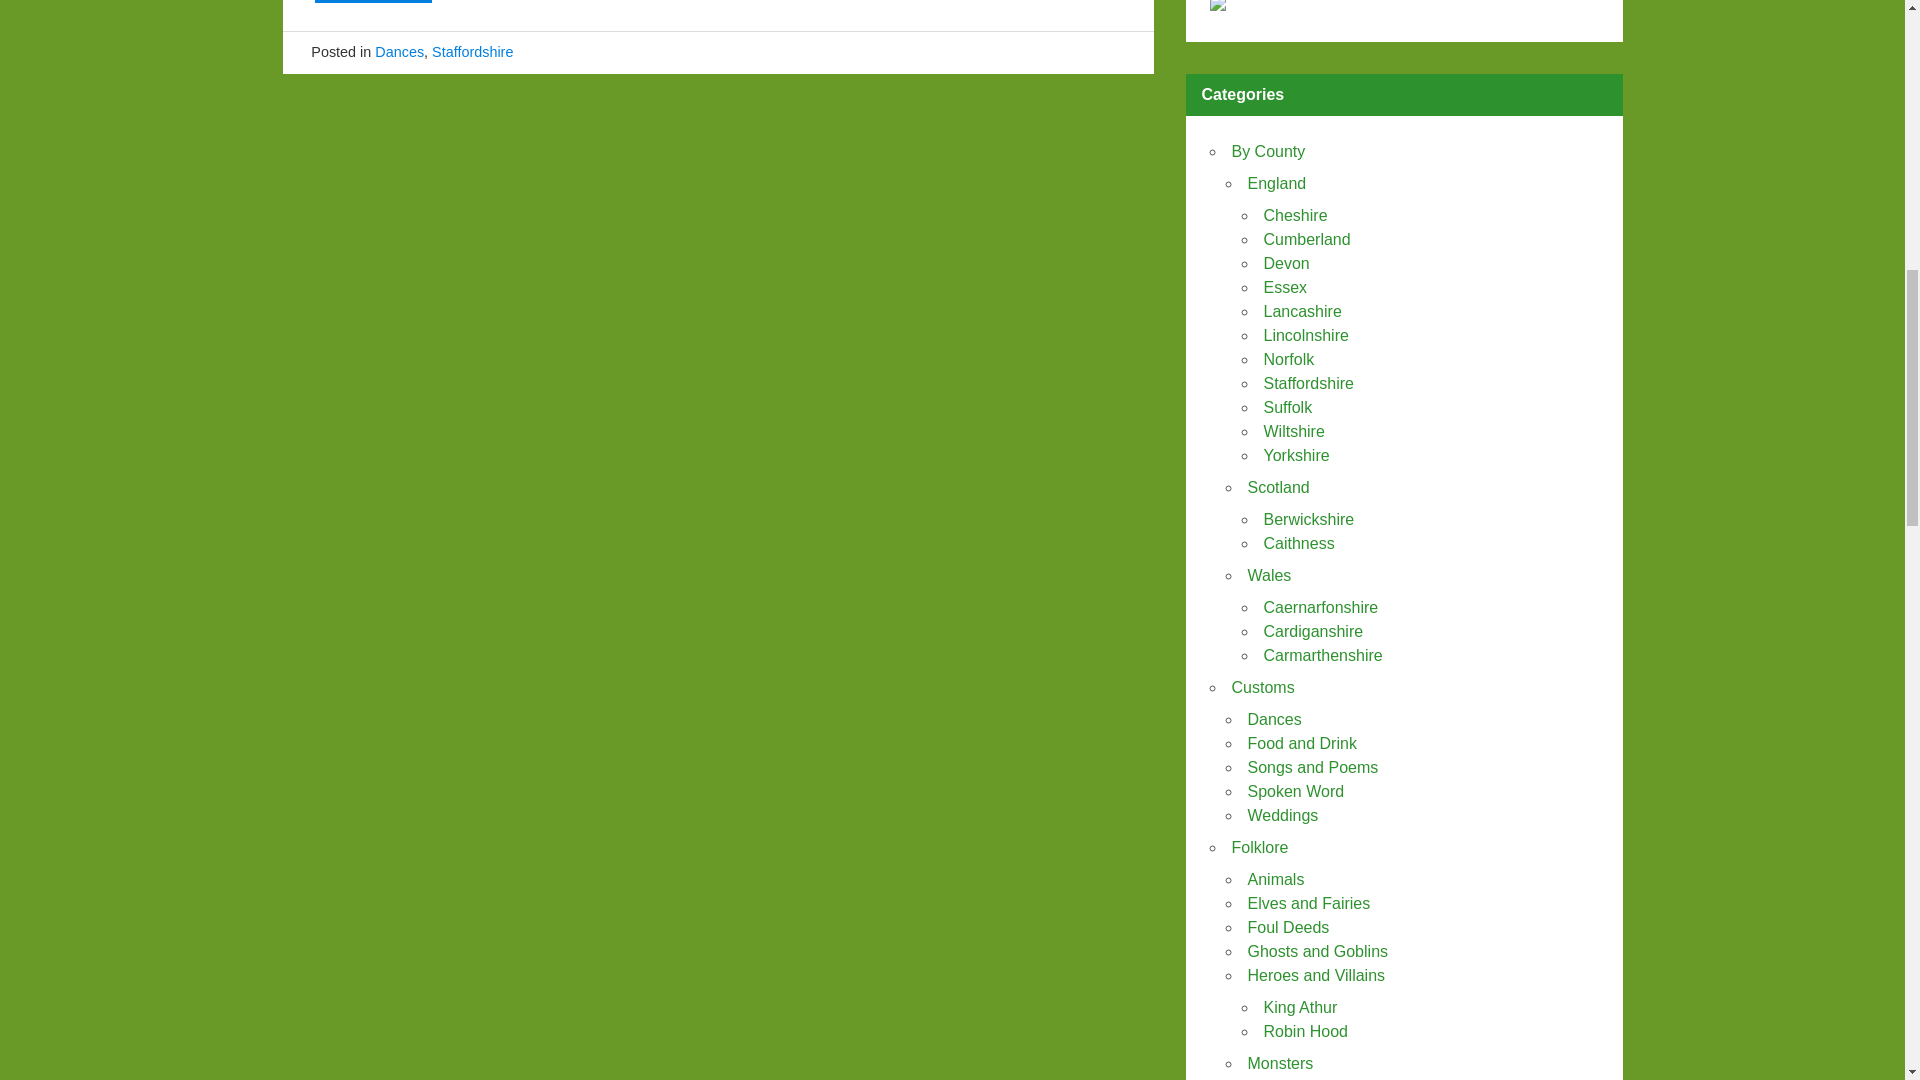  Describe the element at coordinates (1270, 576) in the screenshot. I see `Wales` at that location.